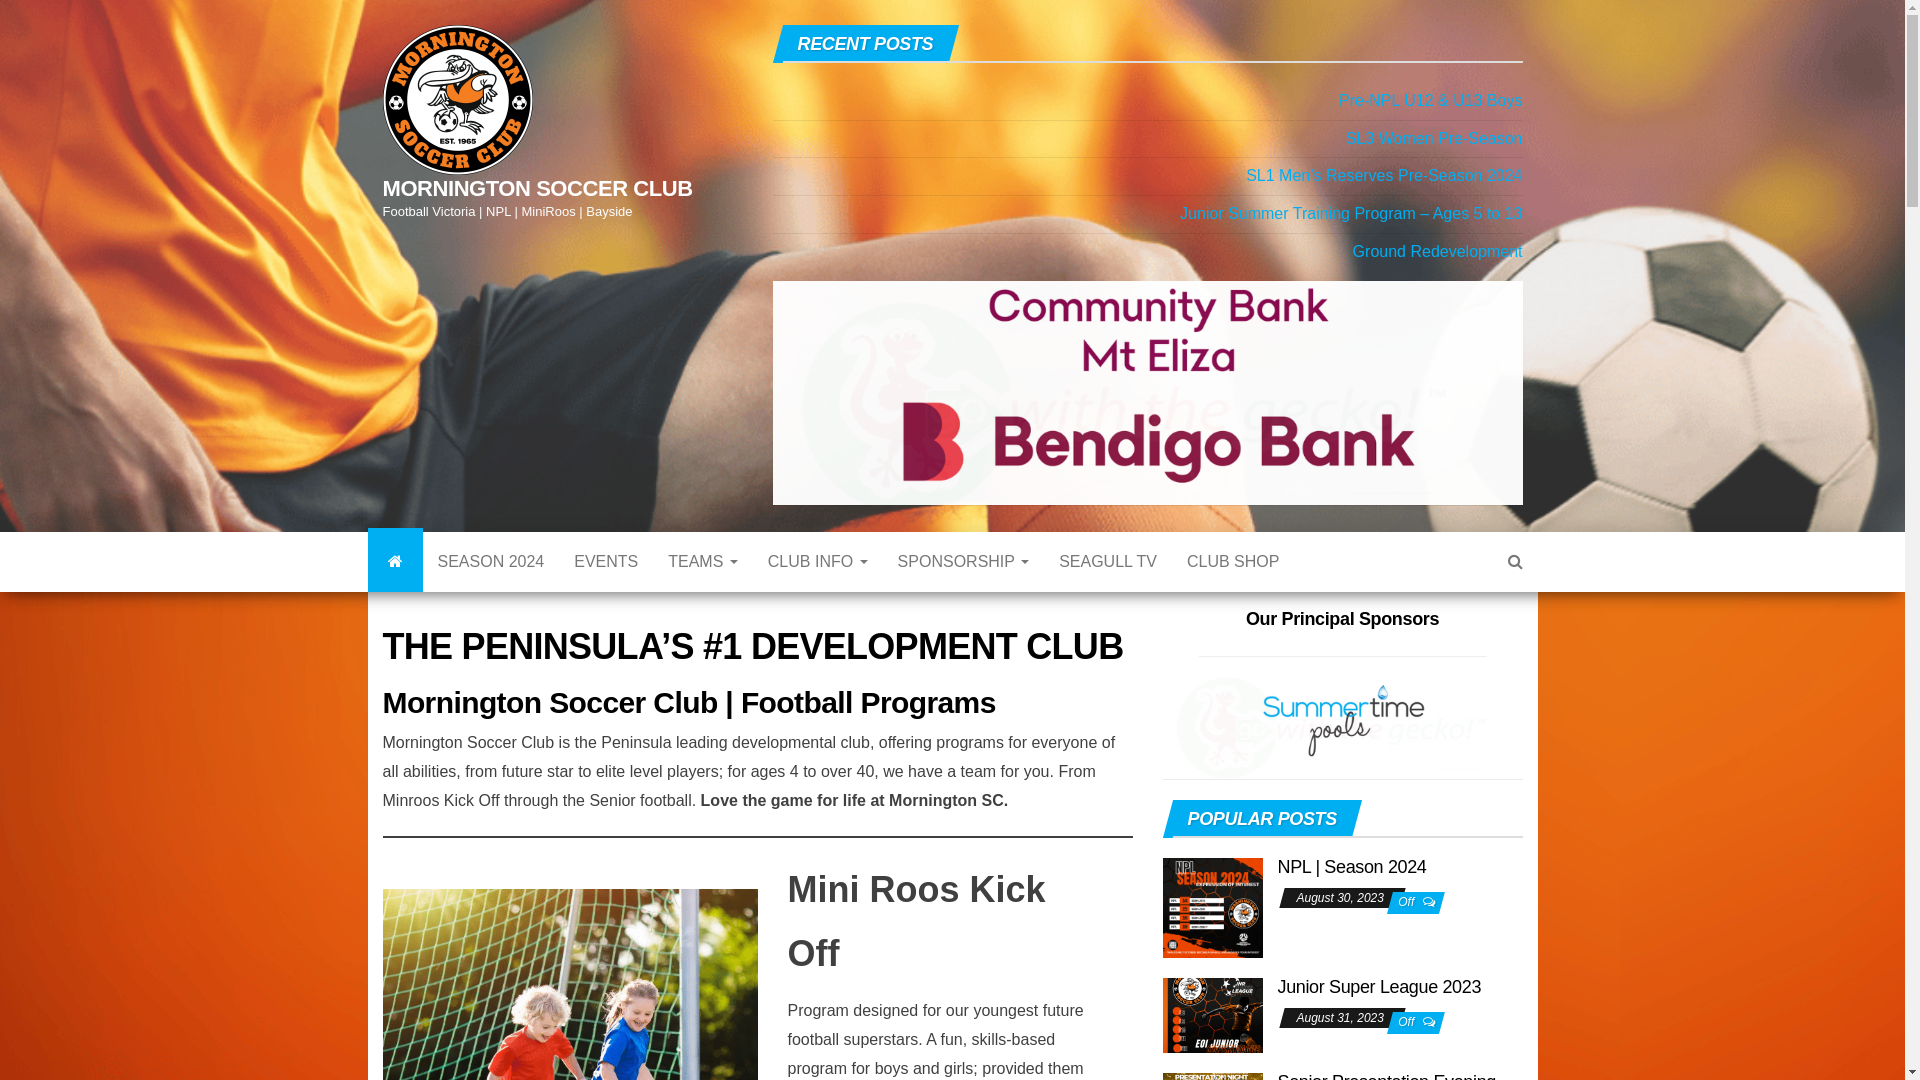 This screenshot has width=1920, height=1080. What do you see at coordinates (1380, 1024) in the screenshot?
I see `Junior Super League 2023` at bounding box center [1380, 1024].